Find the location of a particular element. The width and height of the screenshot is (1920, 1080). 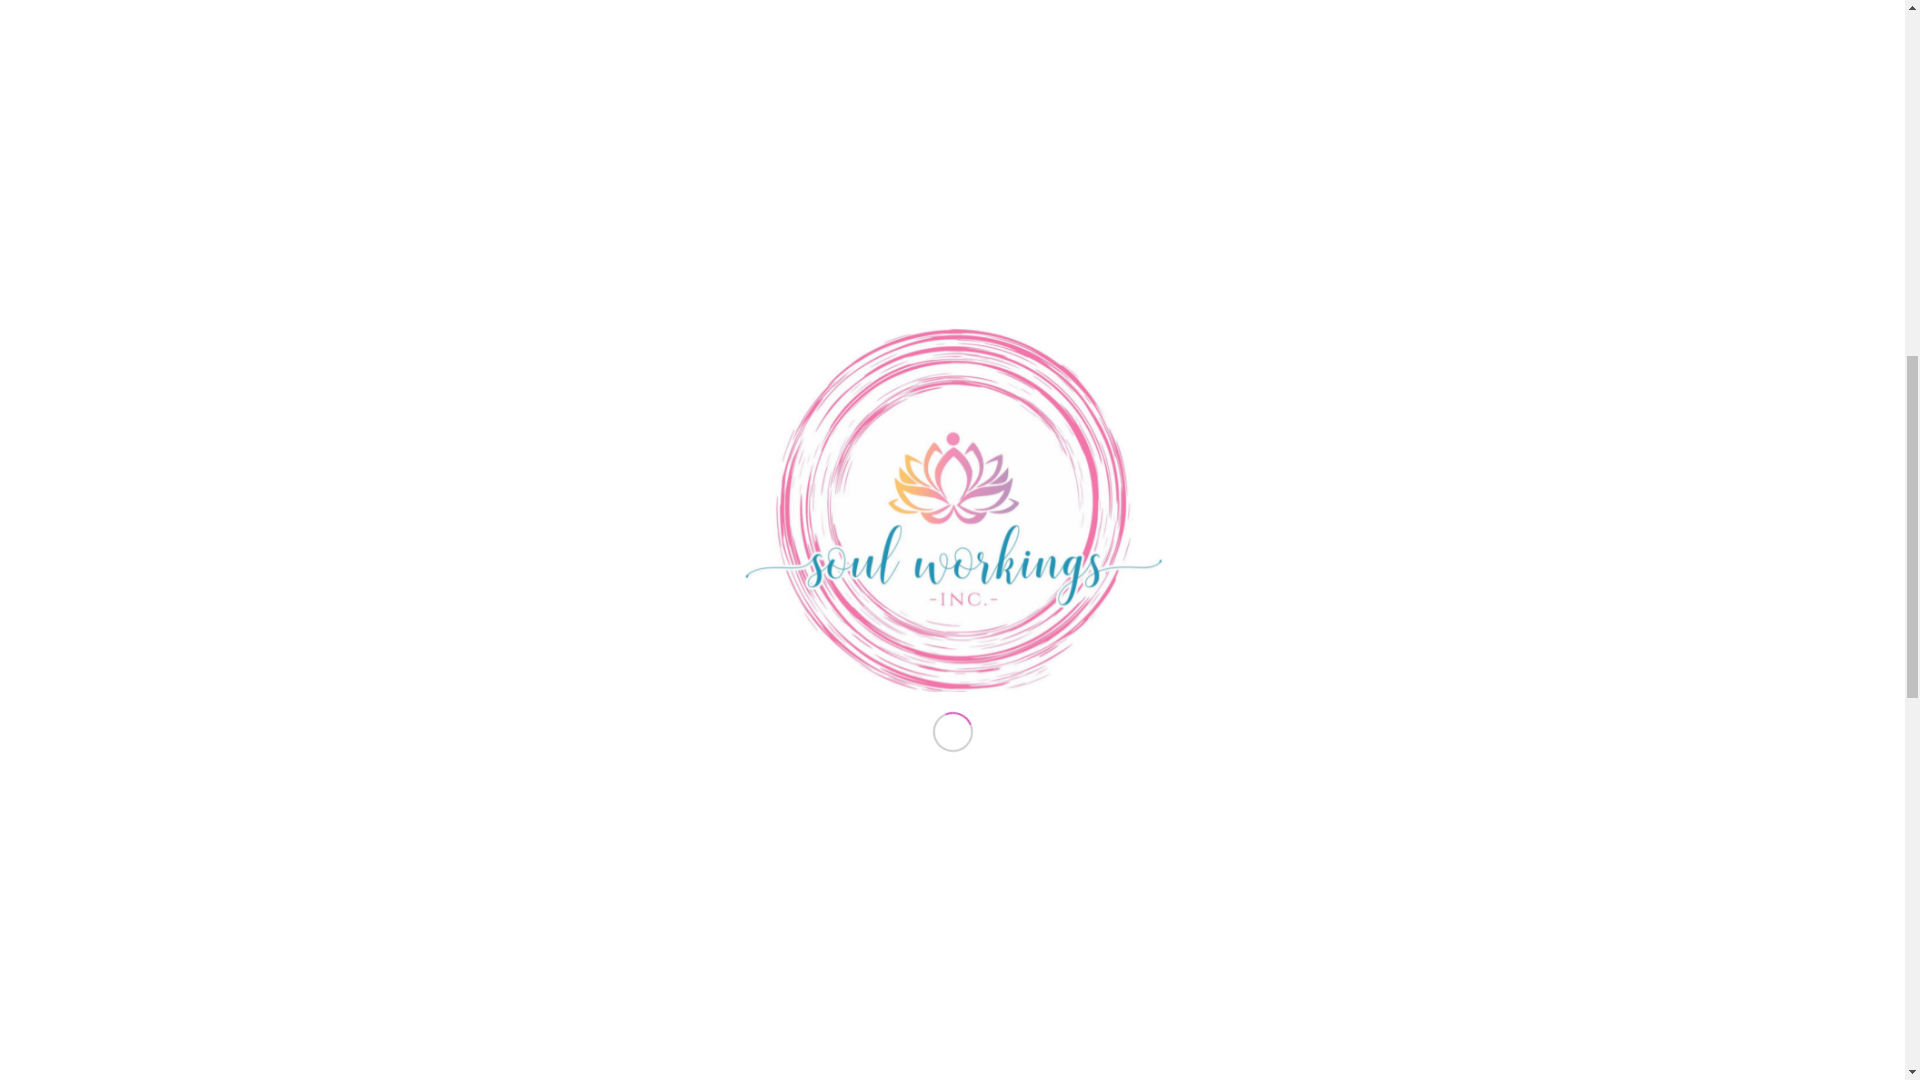

Submit this to Pinterest is located at coordinates (532, 922).